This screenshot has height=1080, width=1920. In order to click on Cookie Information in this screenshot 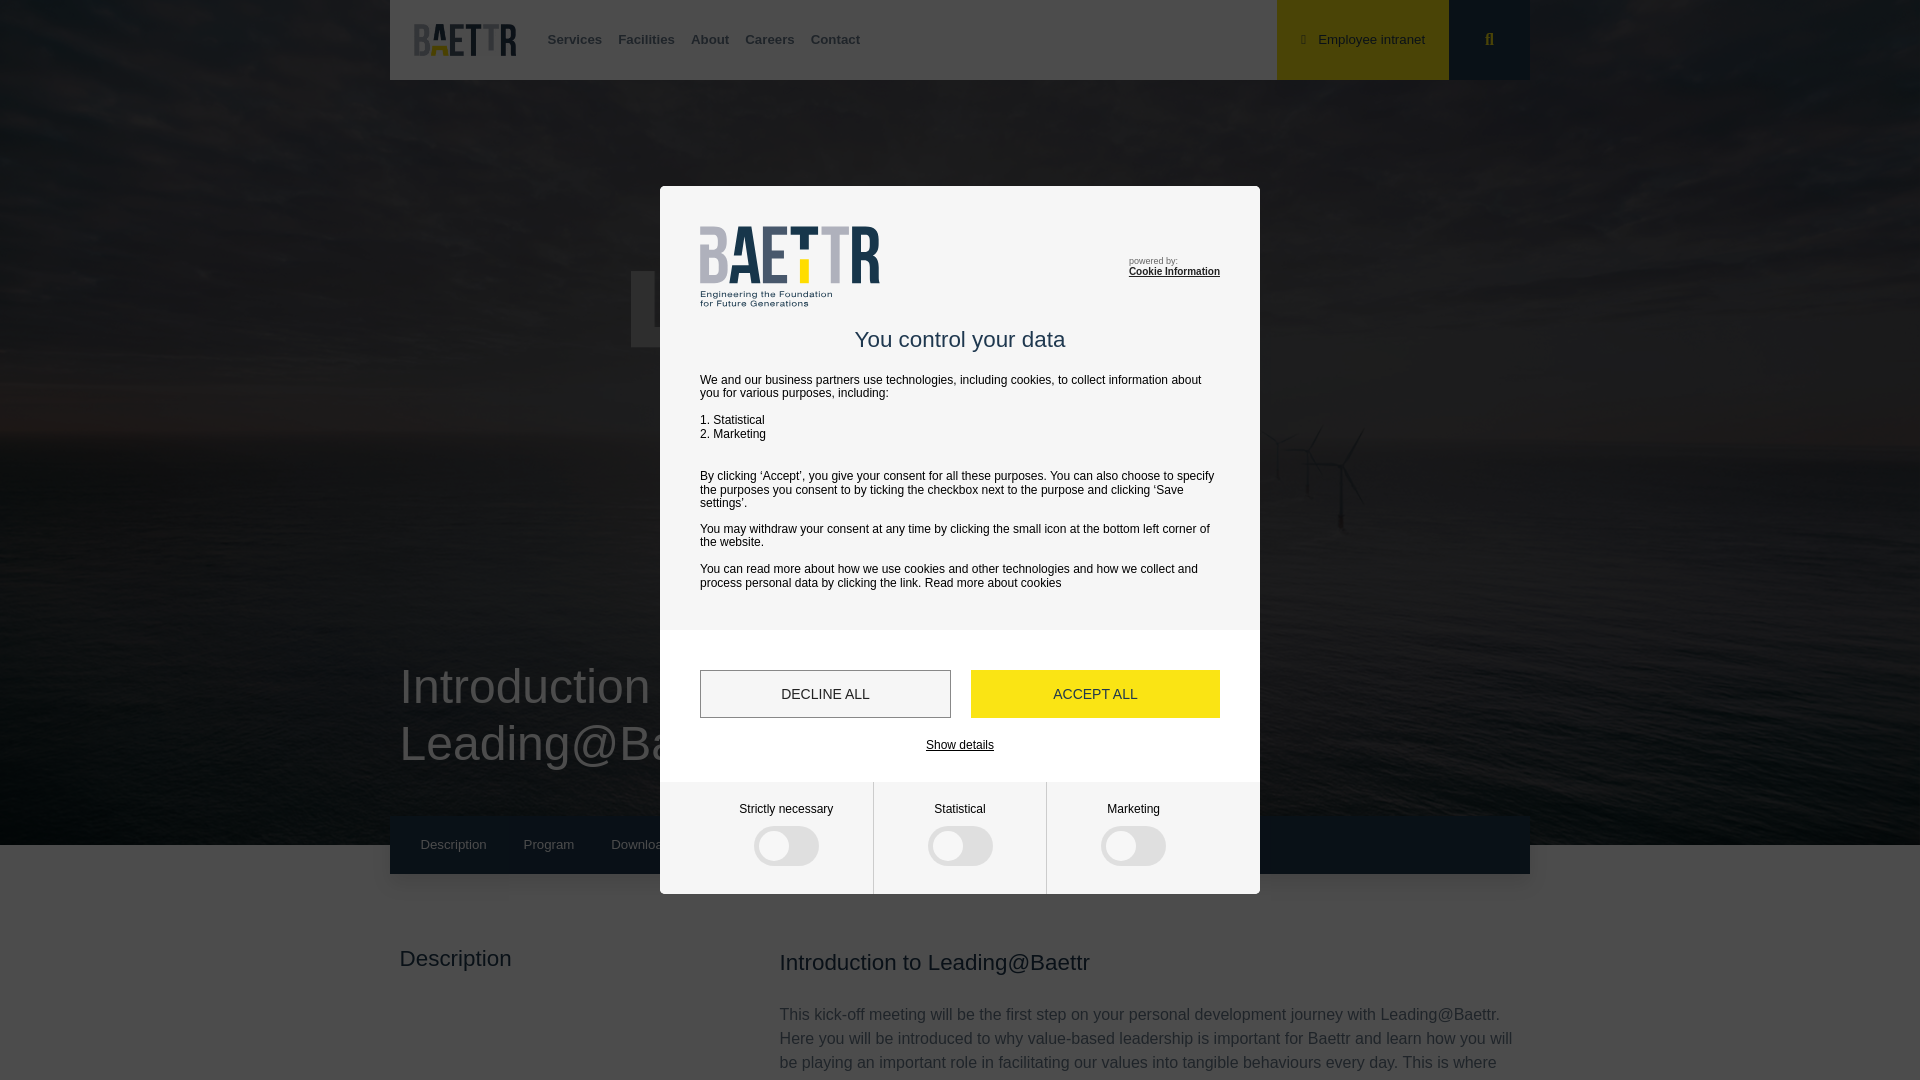, I will do `click(1174, 270)`.